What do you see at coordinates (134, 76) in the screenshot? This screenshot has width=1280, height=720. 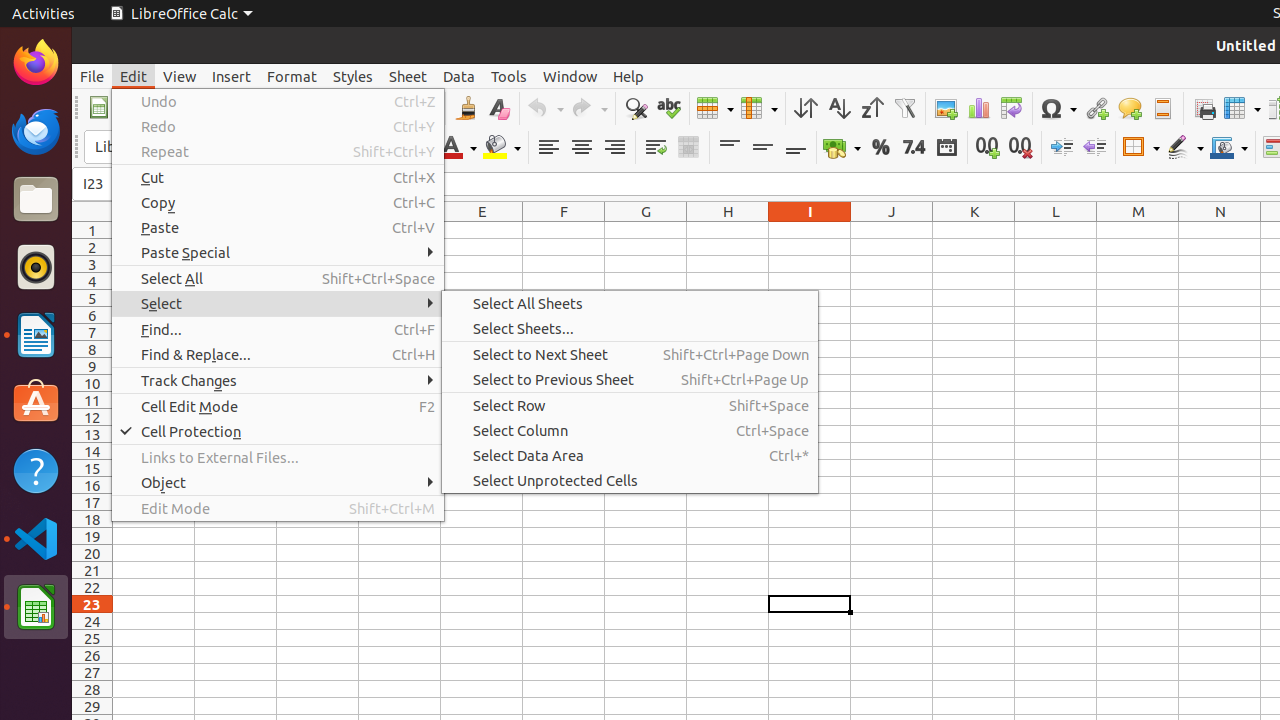 I see `Edit` at bounding box center [134, 76].